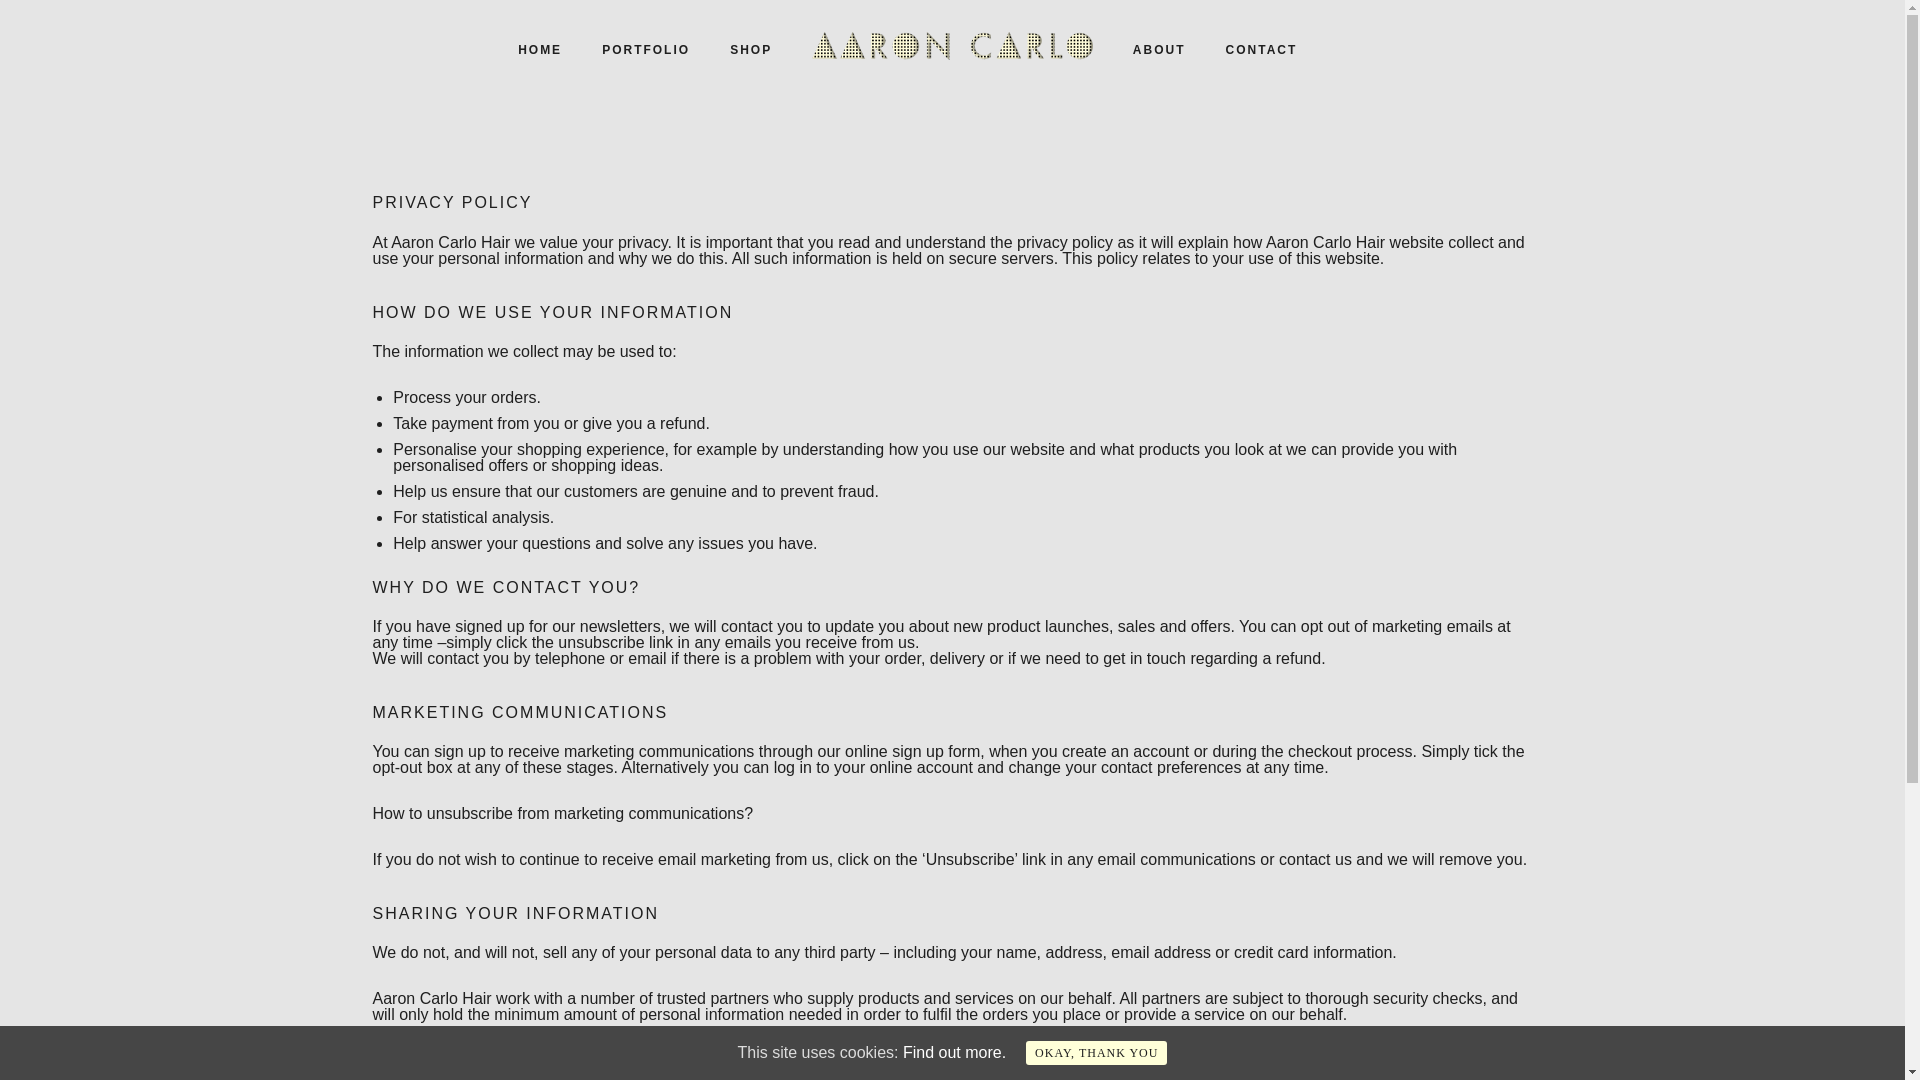  What do you see at coordinates (1096, 1052) in the screenshot?
I see `OKAY, THANK YOU` at bounding box center [1096, 1052].